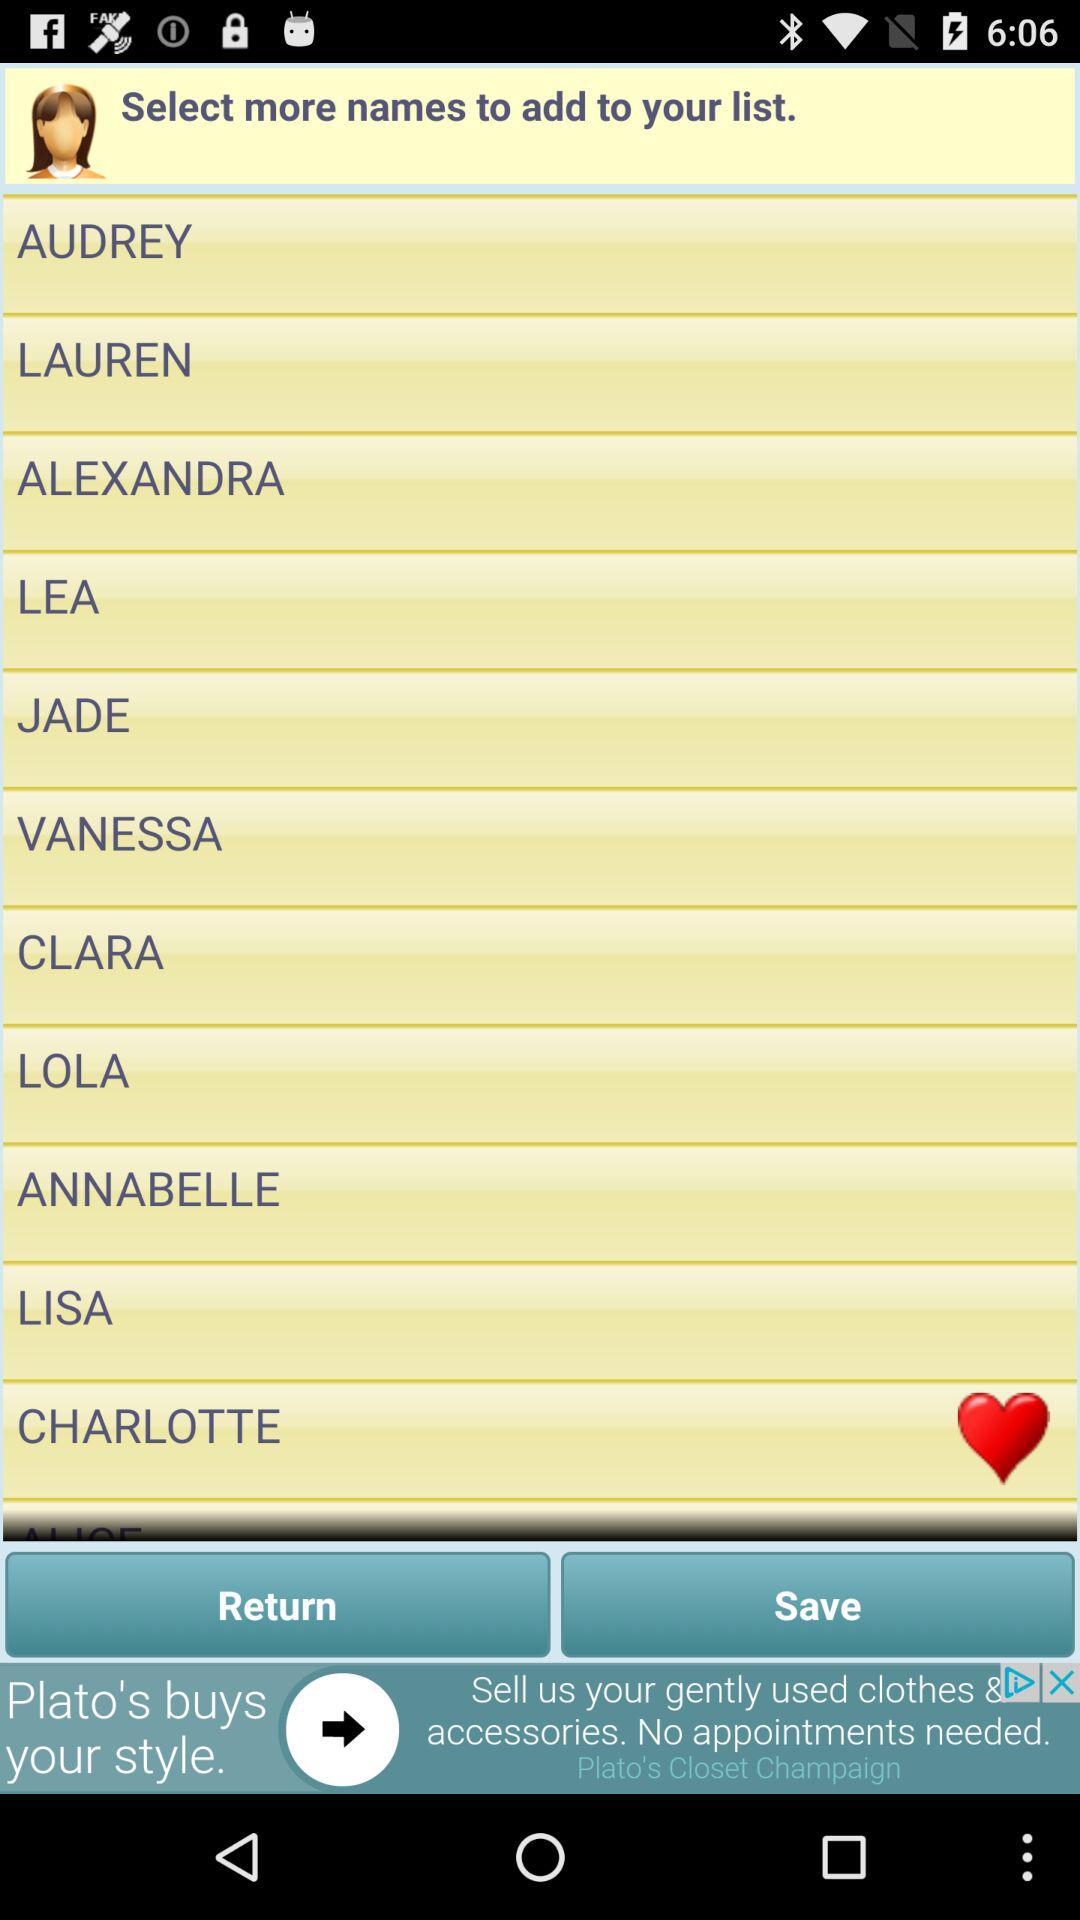 The image size is (1080, 1920). Describe the element at coordinates (540, 1728) in the screenshot. I see `shows plato 's buys your style option` at that location.